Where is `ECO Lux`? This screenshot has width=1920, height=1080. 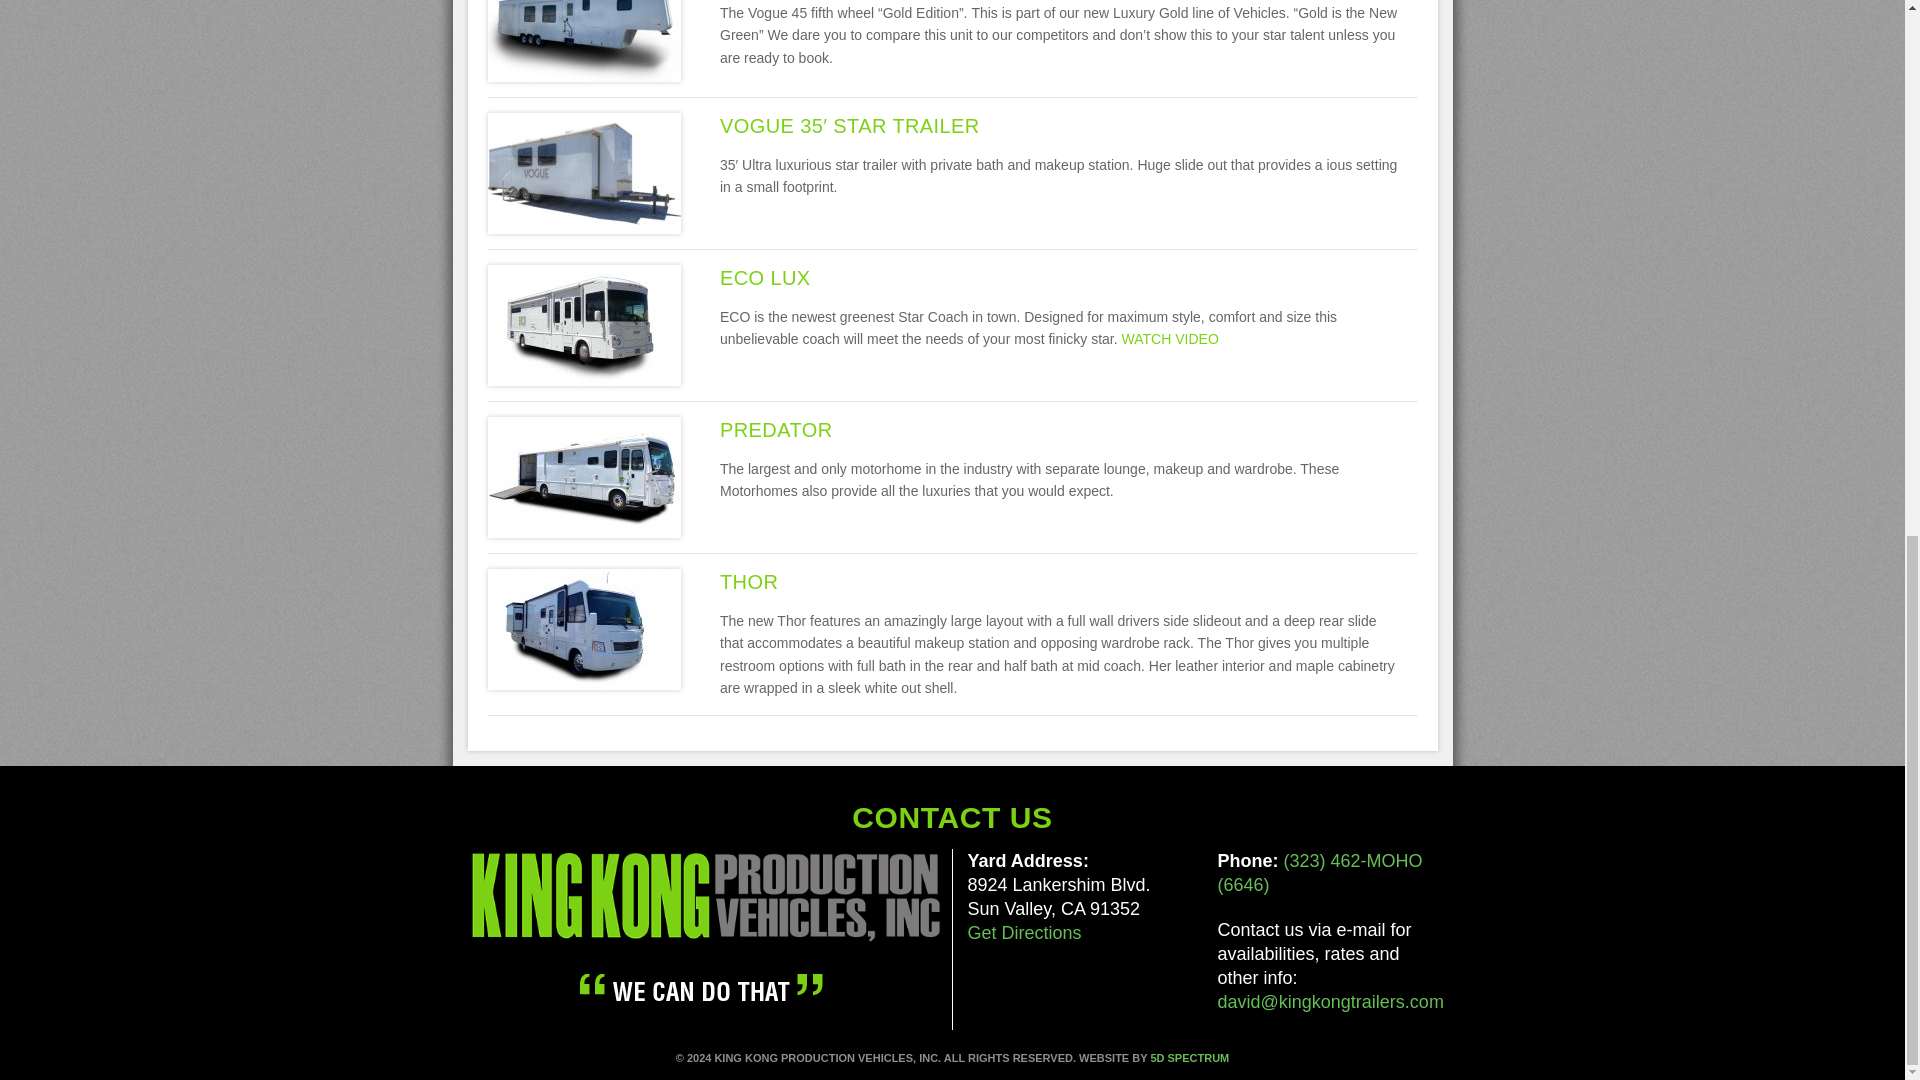 ECO Lux is located at coordinates (765, 278).